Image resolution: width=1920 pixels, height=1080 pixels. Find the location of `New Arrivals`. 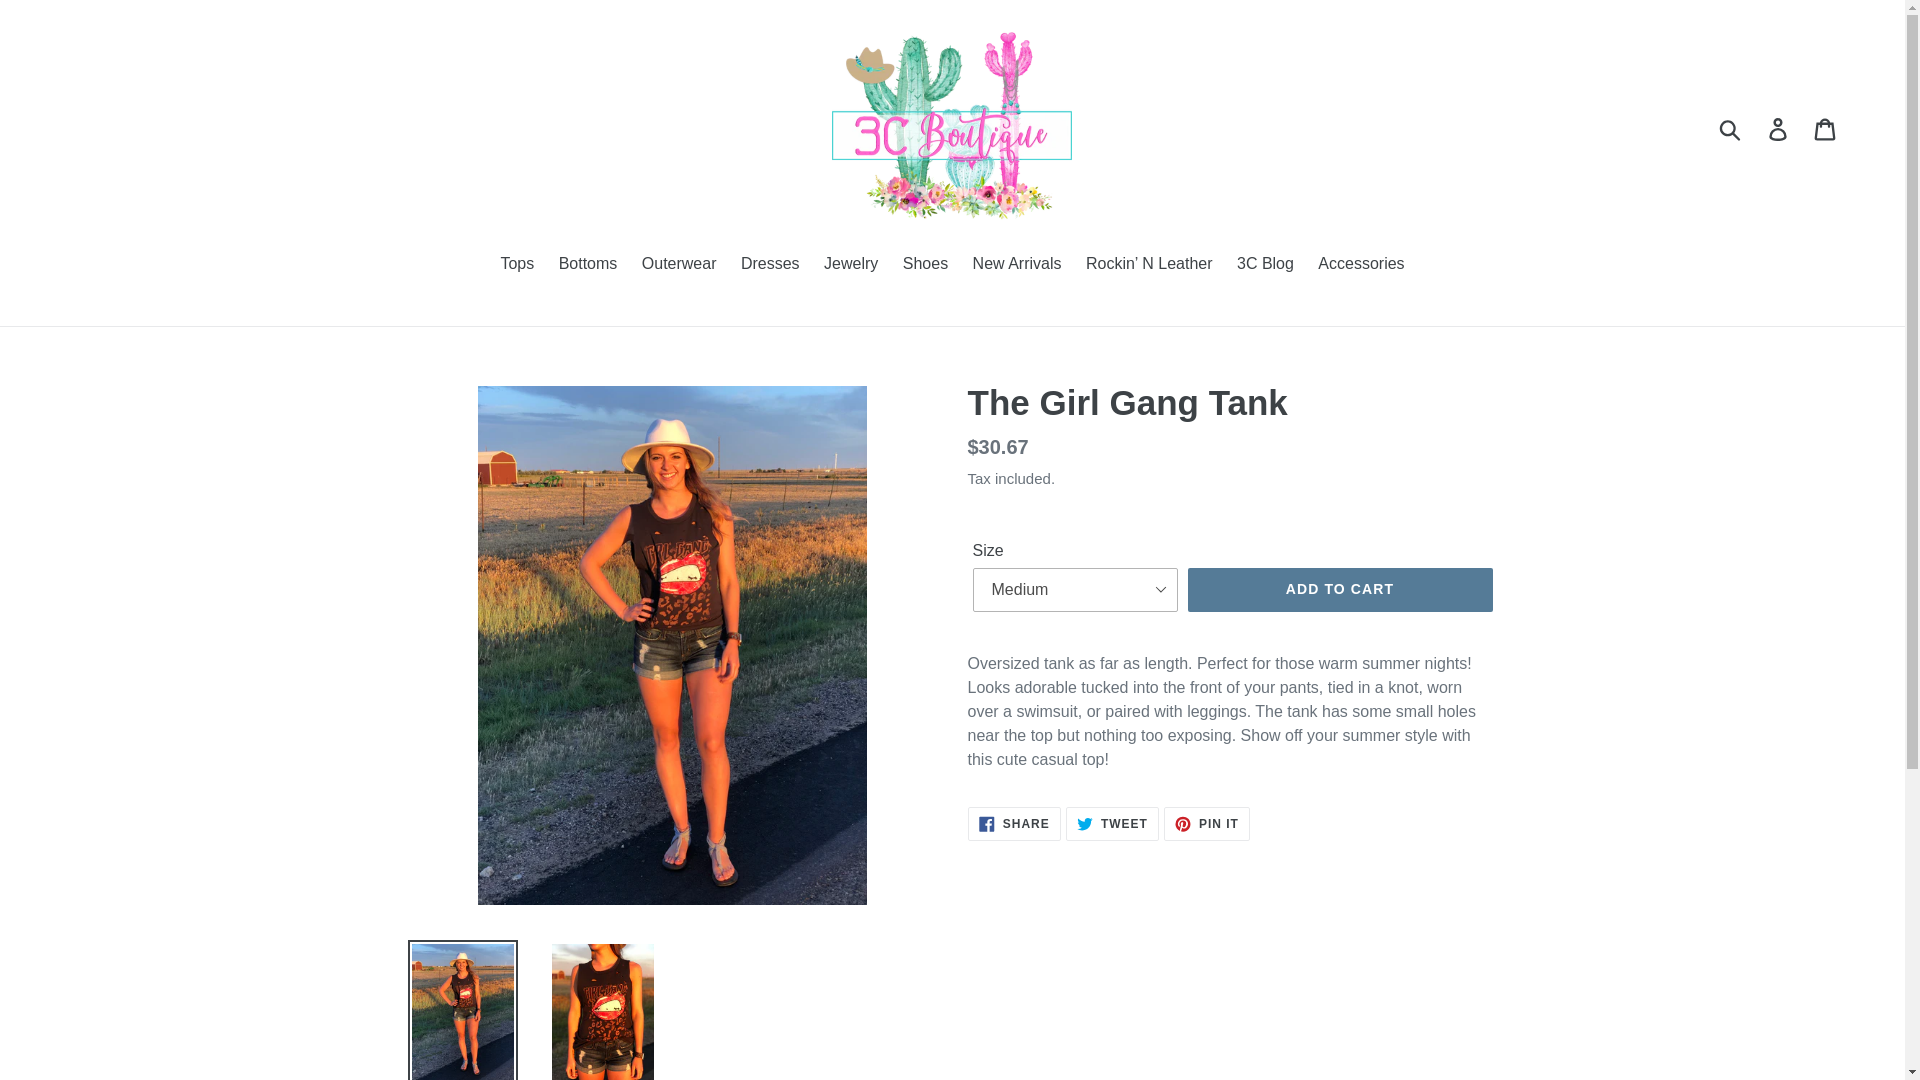

New Arrivals is located at coordinates (1826, 128).